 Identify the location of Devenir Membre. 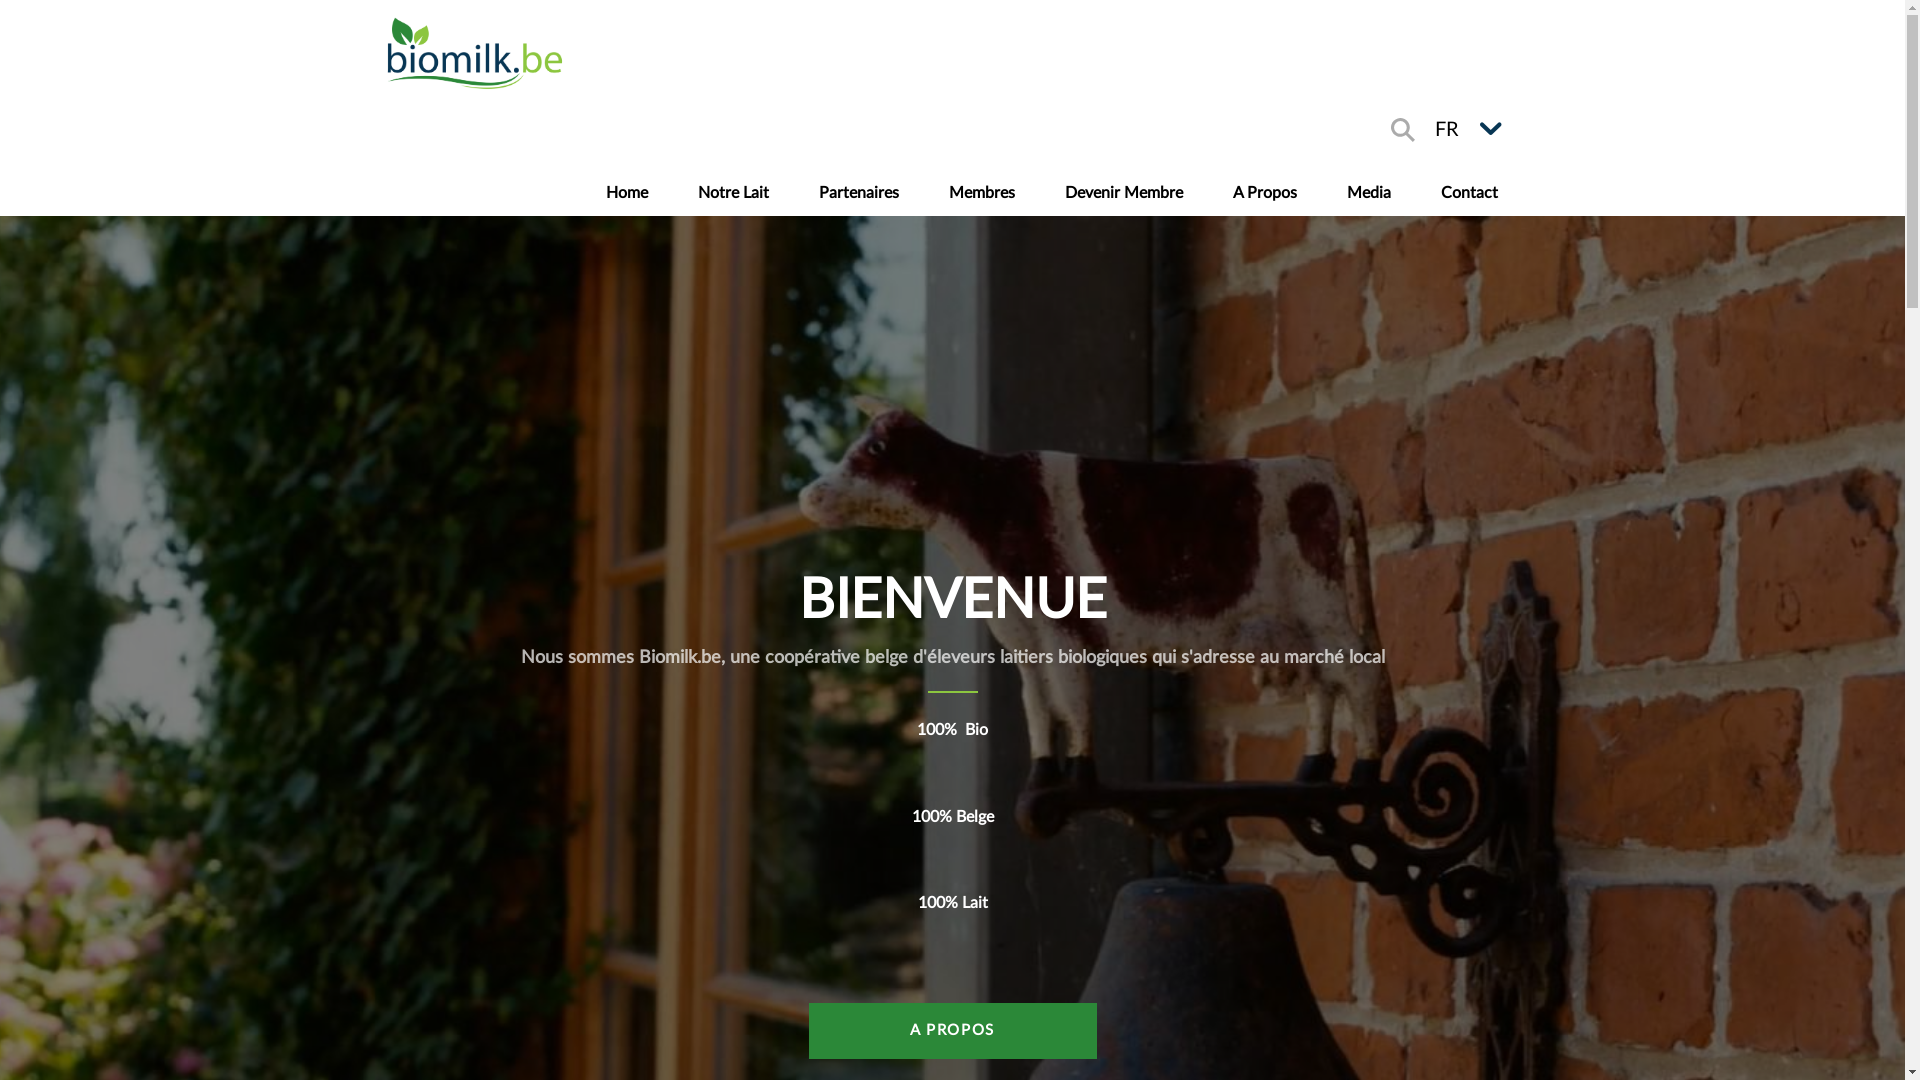
(1124, 193).